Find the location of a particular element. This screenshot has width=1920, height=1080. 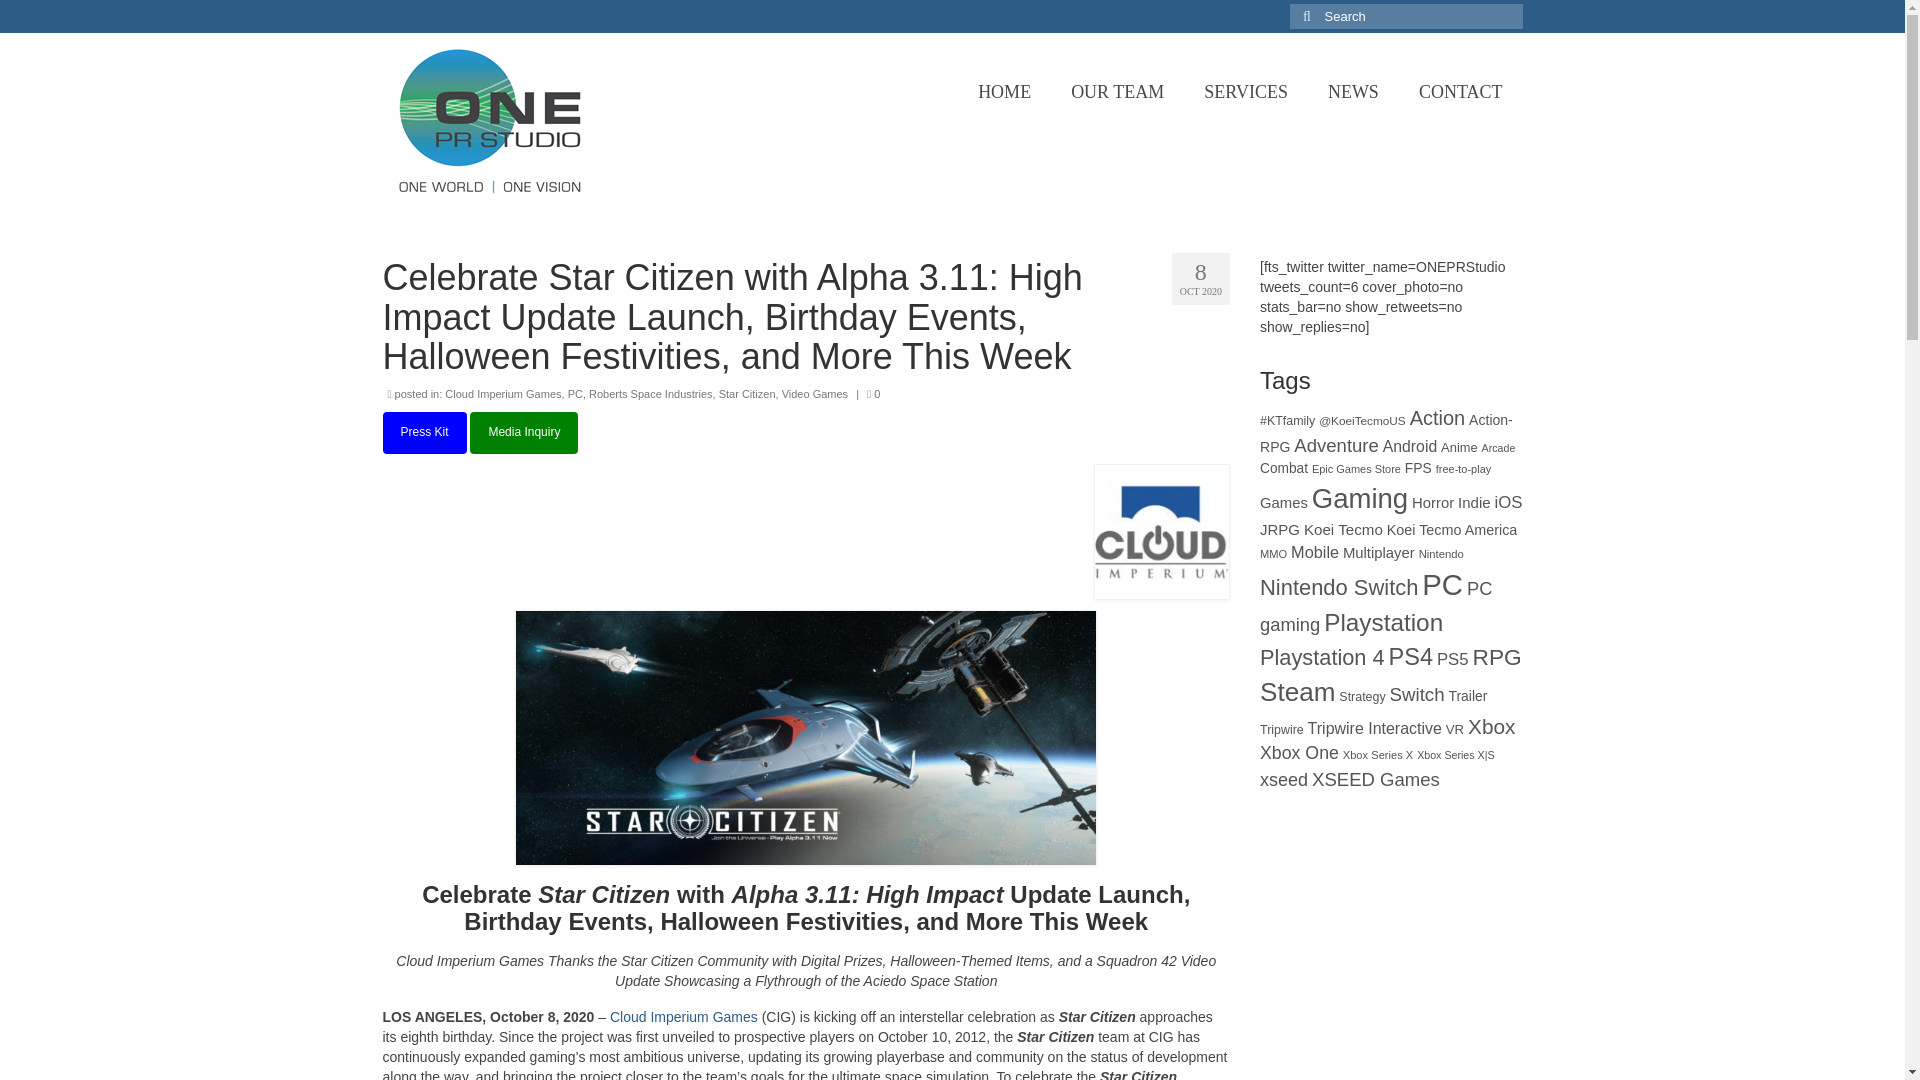

Cloud Imperium Games is located at coordinates (502, 393).